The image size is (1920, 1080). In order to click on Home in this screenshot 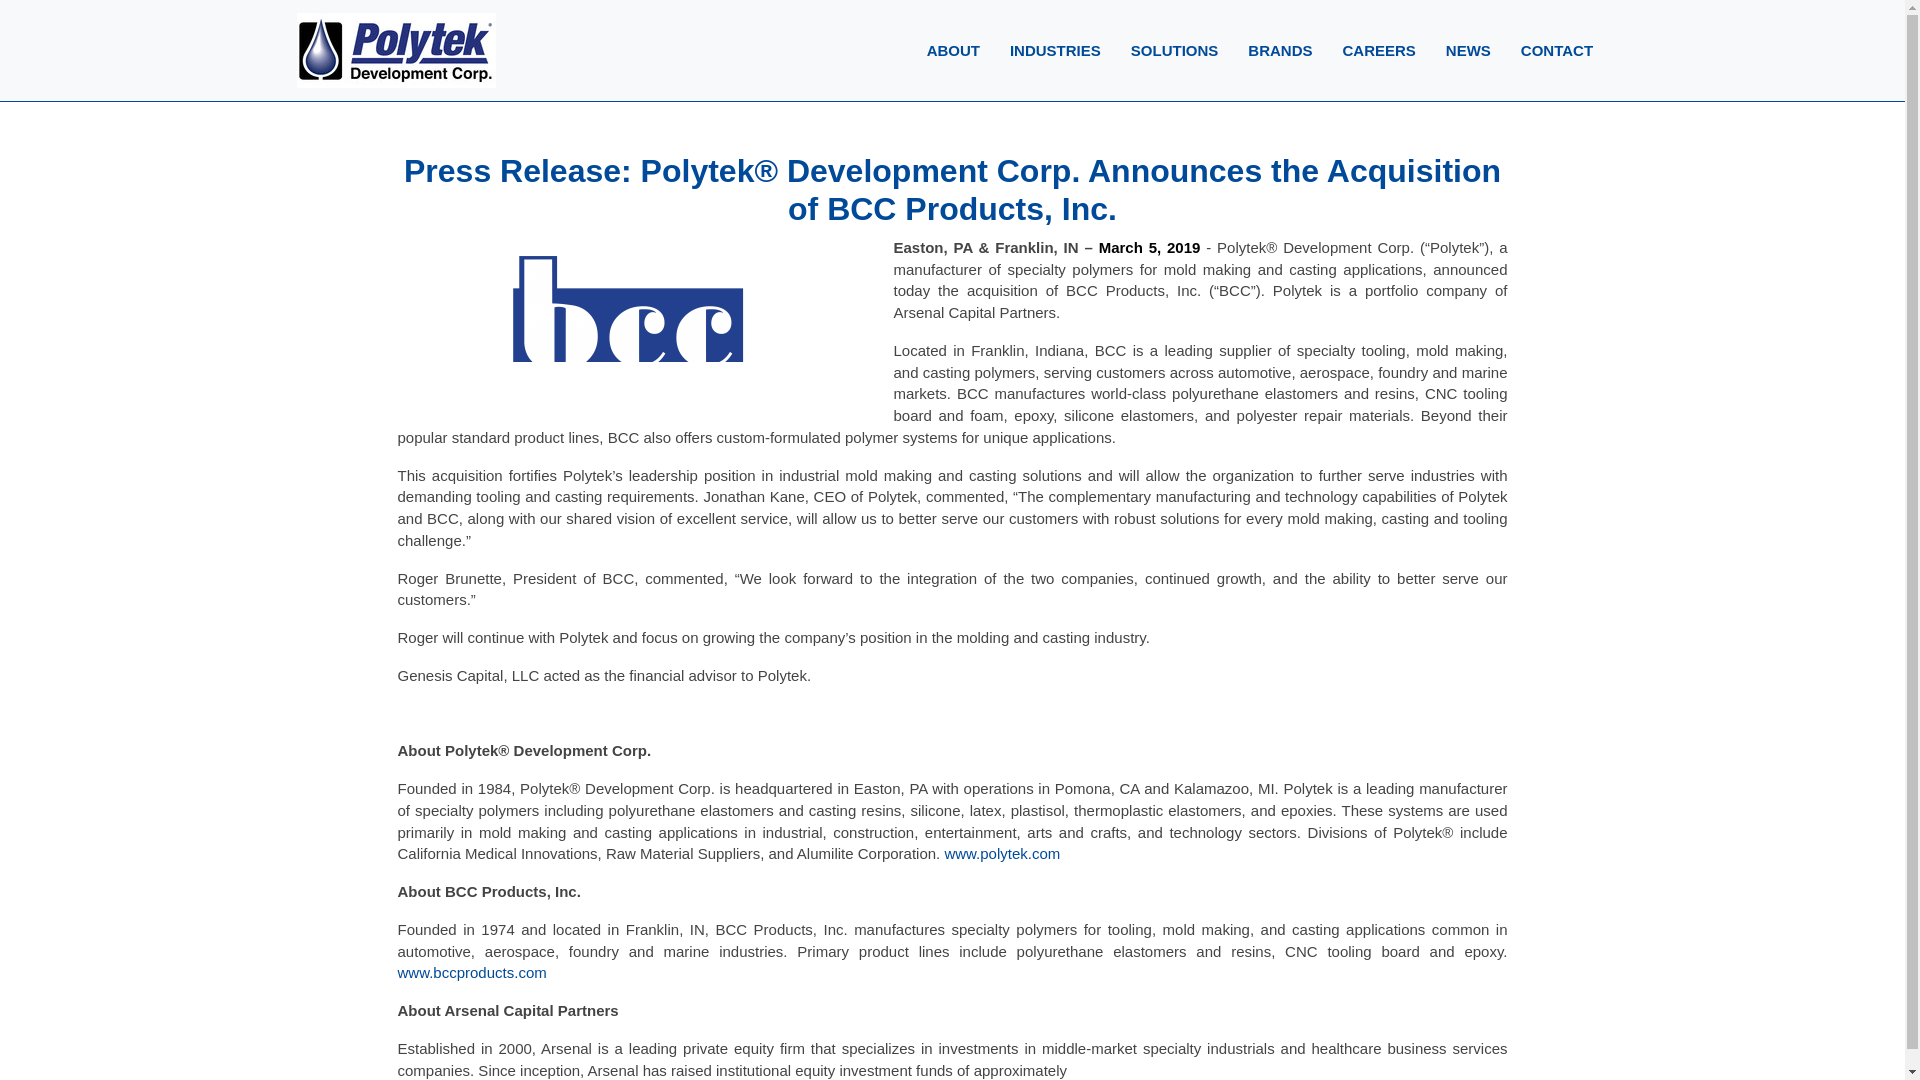, I will do `click(259, 50)`.